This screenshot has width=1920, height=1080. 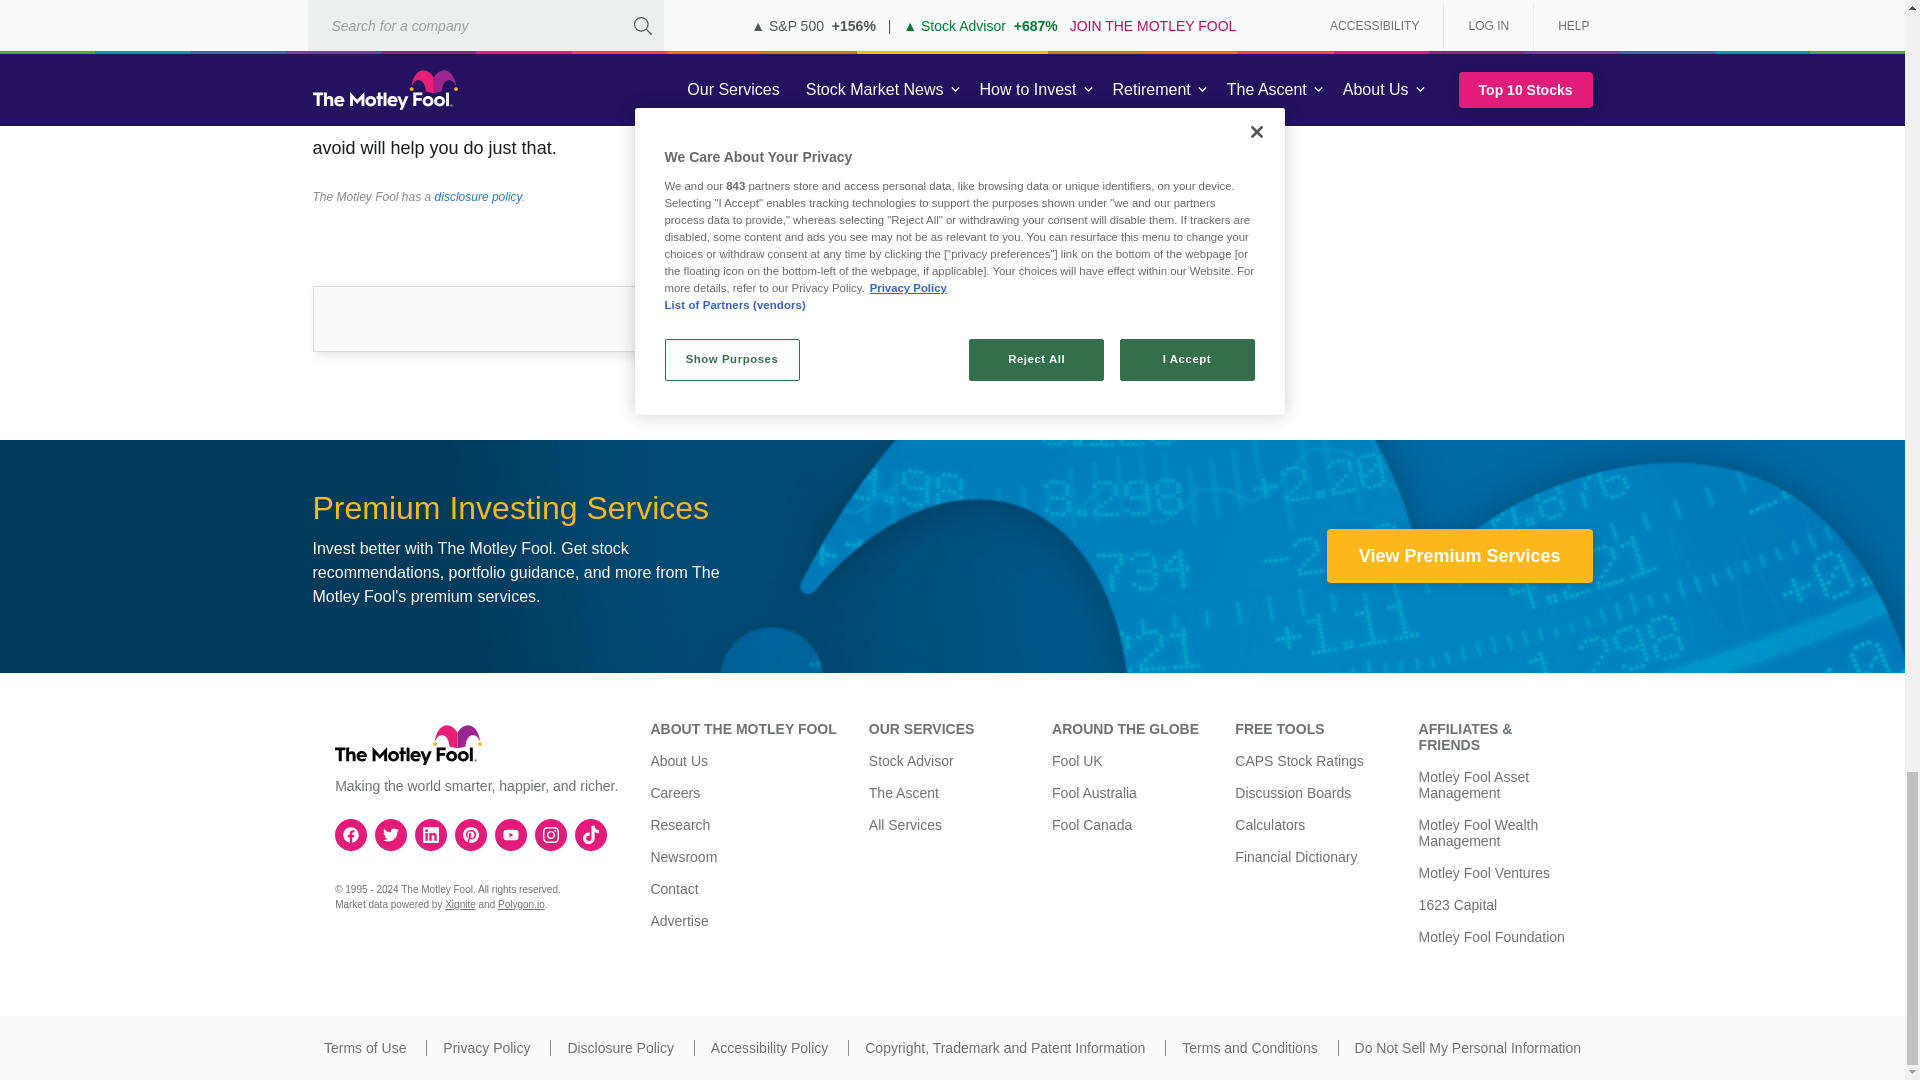 I want to click on Do Not Sell My Personal Information., so click(x=1468, y=1048).